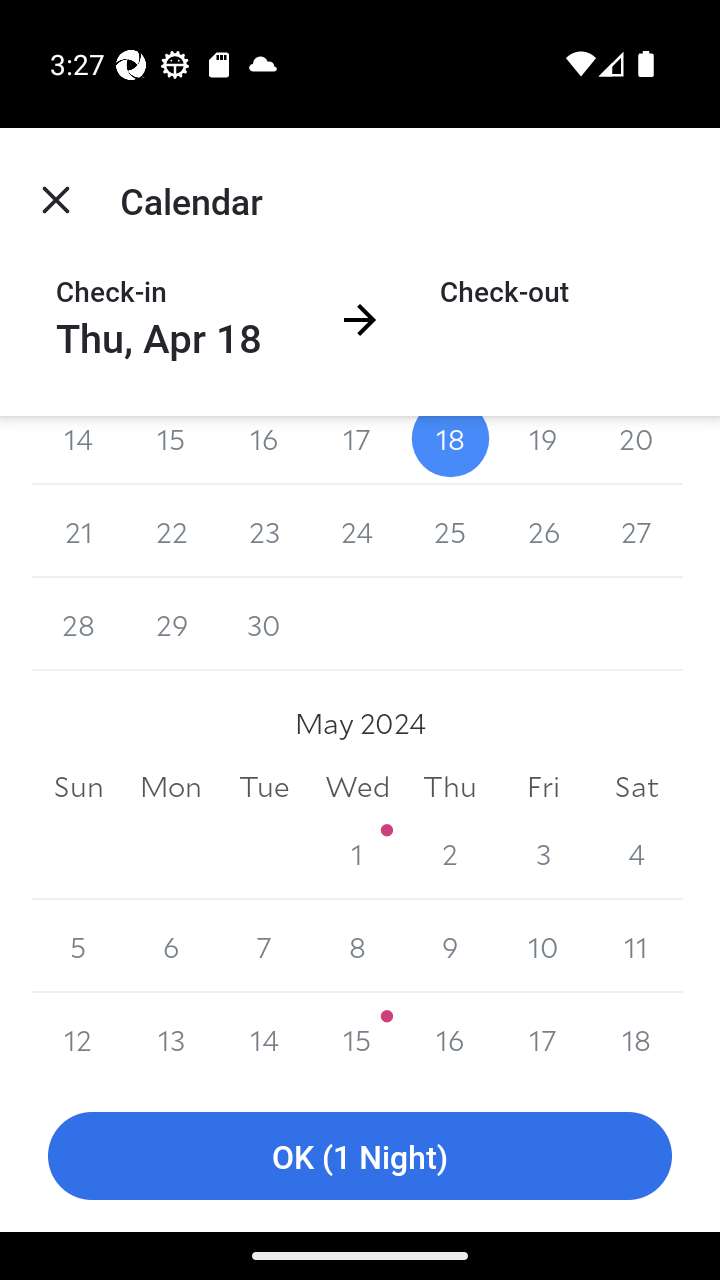 The height and width of the screenshot is (1280, 720). Describe the element at coordinates (264, 624) in the screenshot. I see `30 30 April 2024` at that location.